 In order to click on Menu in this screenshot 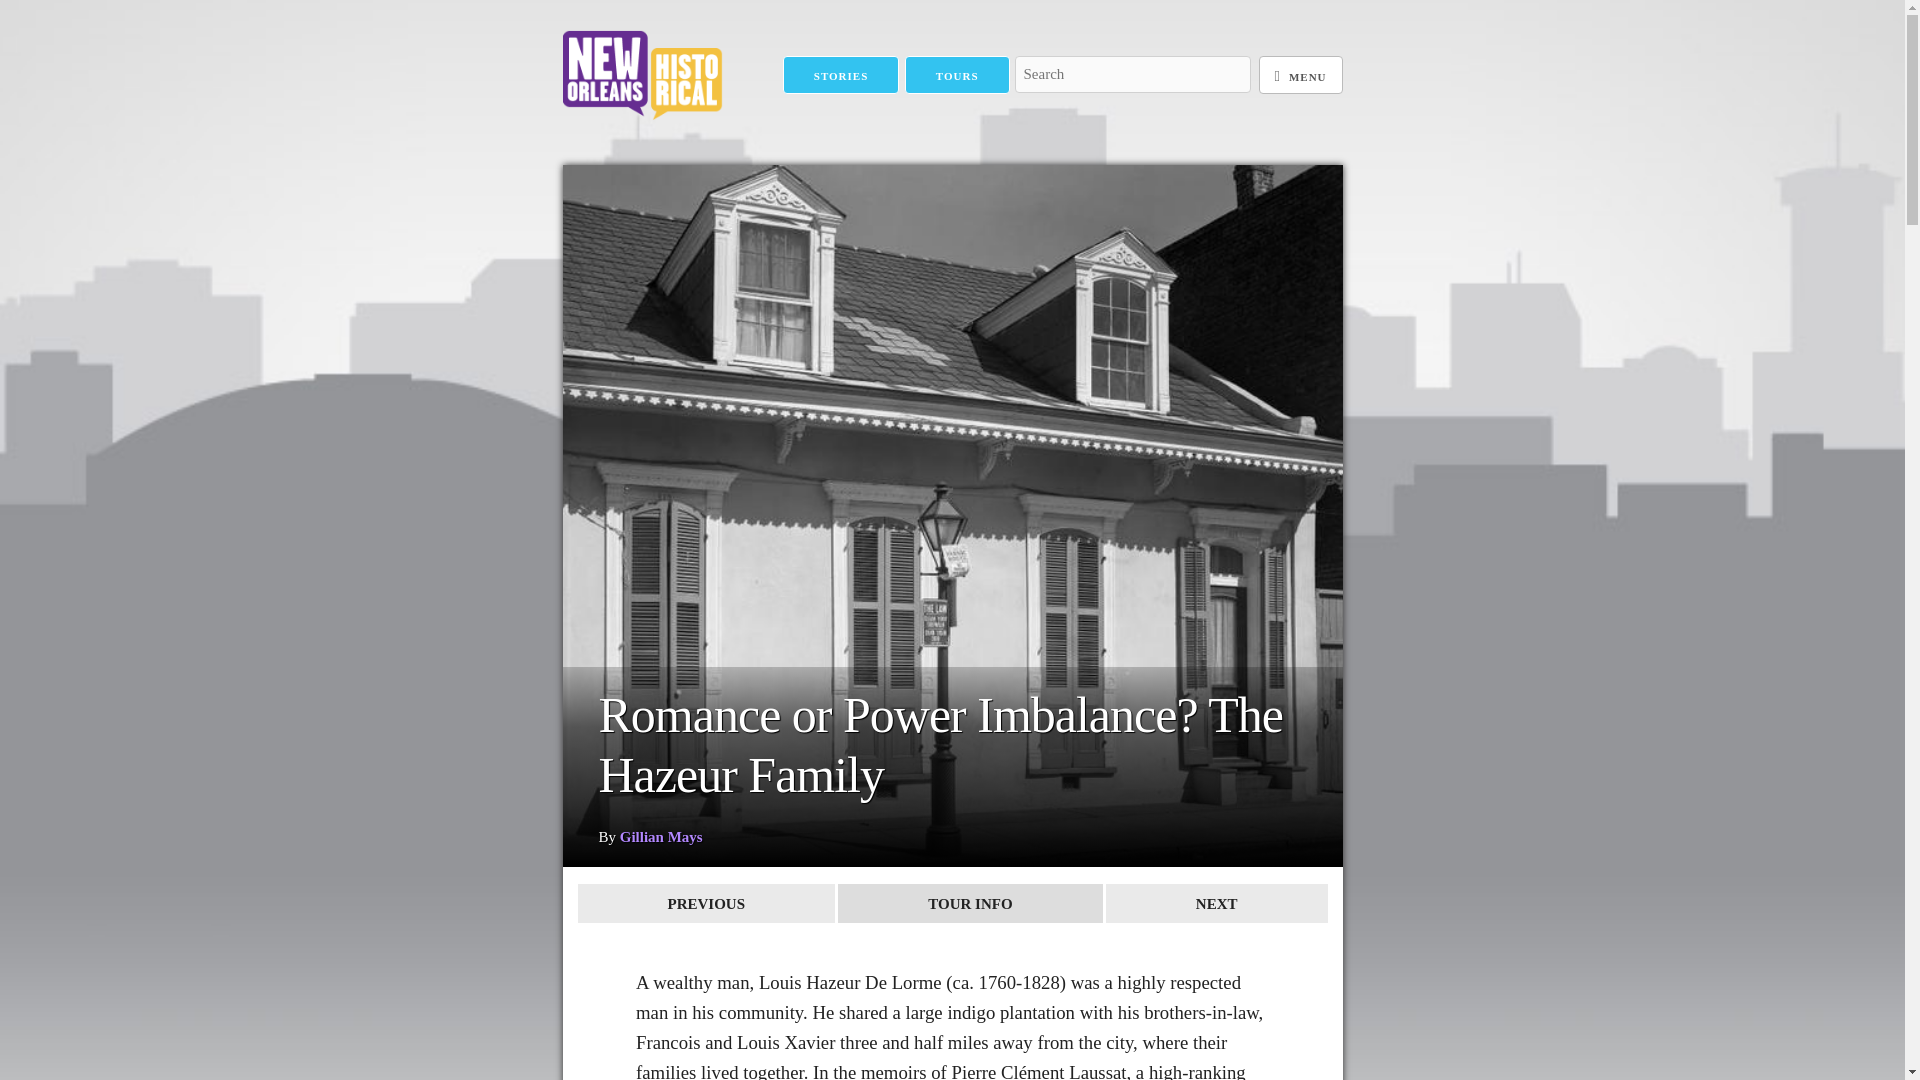, I will do `click(1300, 76)`.